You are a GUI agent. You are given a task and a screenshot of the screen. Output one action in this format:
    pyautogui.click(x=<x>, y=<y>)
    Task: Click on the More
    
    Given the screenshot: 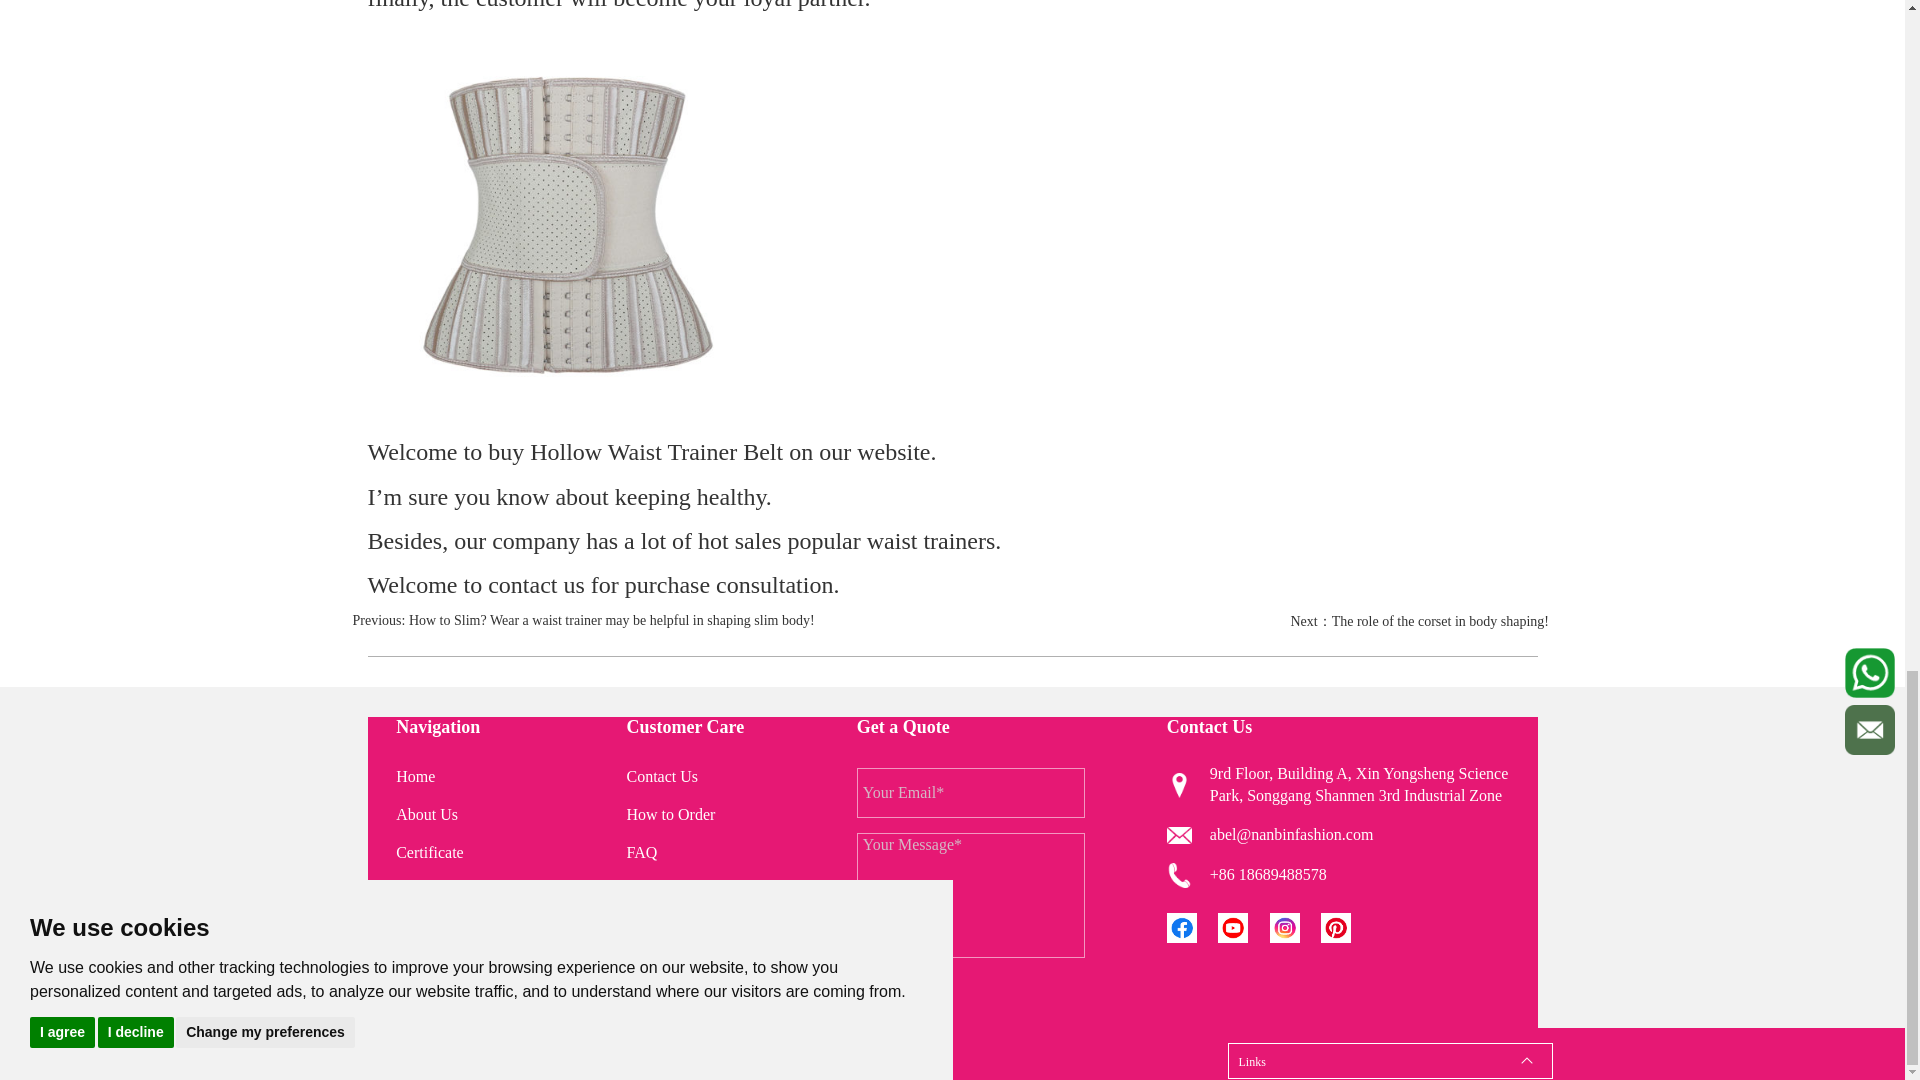 What is the action you would take?
    pyautogui.click(x=1296, y=926)
    